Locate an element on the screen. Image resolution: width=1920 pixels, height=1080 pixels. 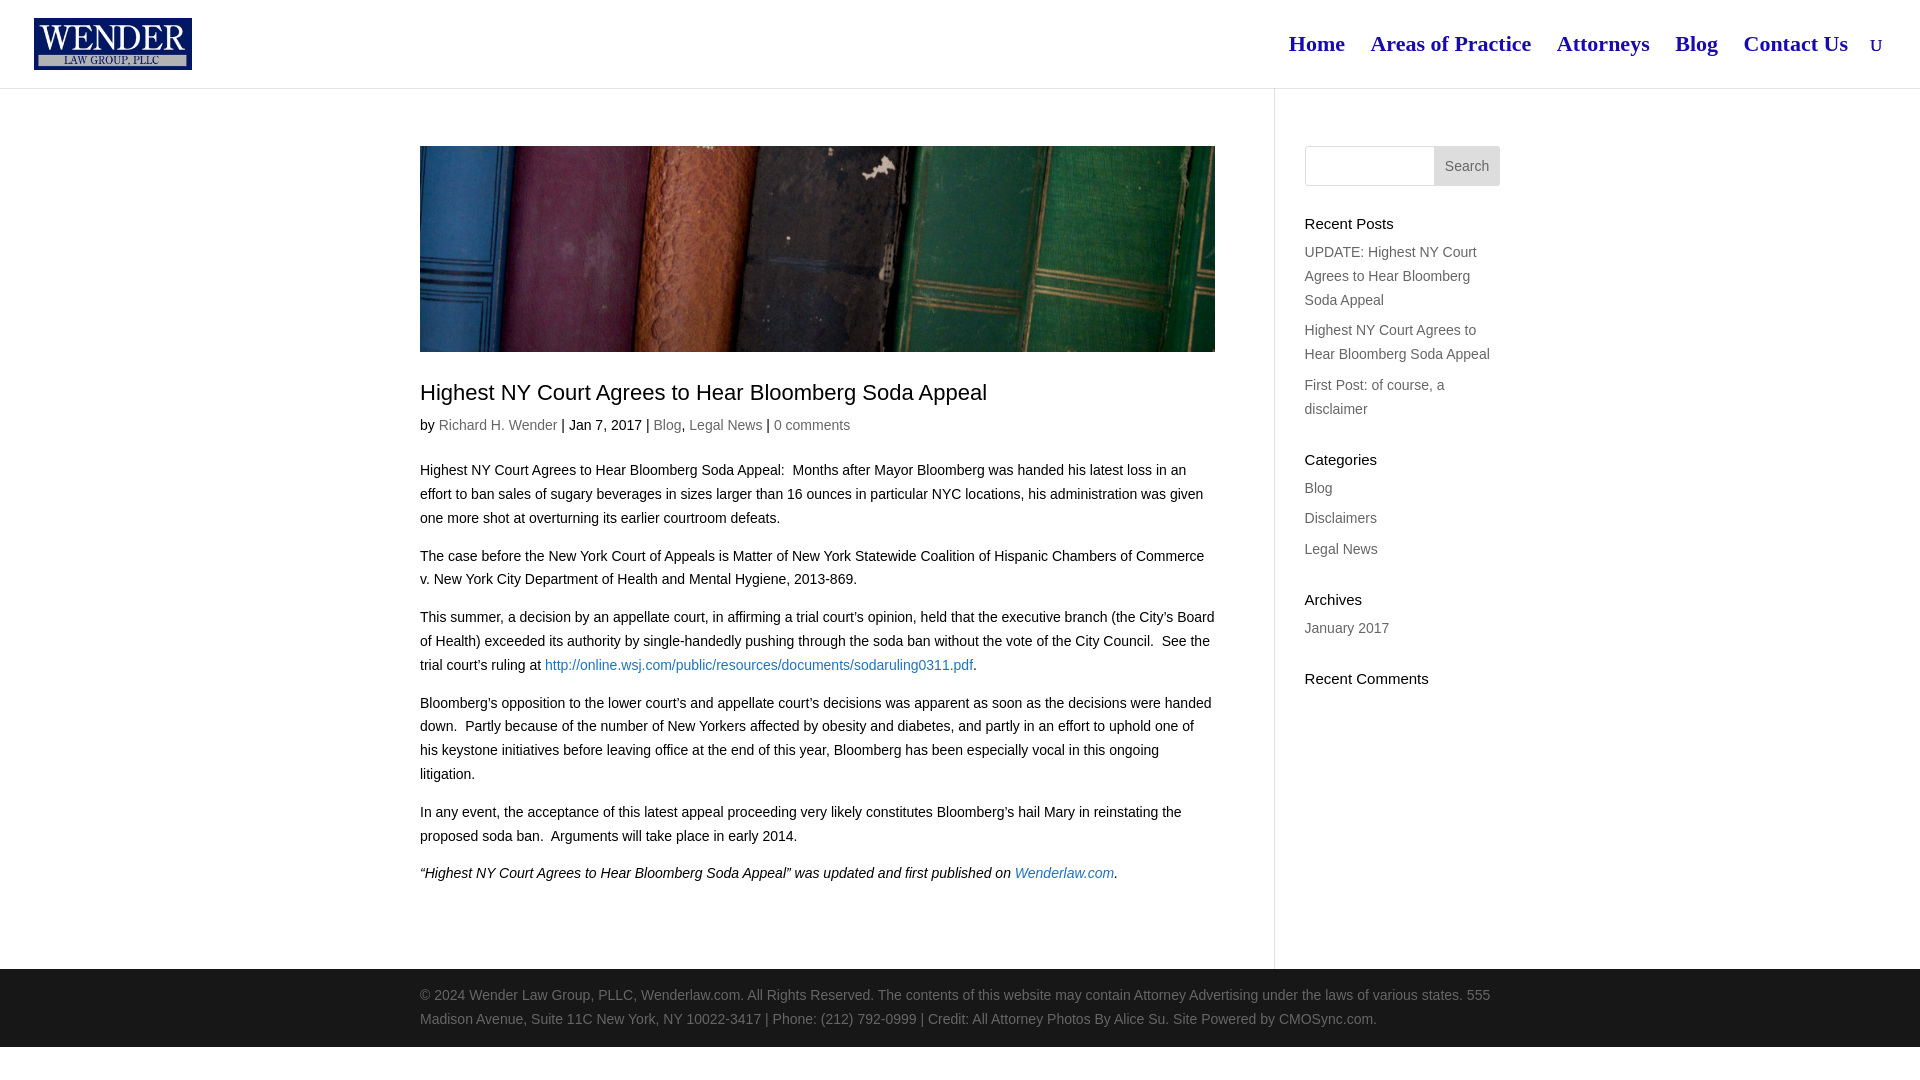
Contact Us is located at coordinates (1796, 62).